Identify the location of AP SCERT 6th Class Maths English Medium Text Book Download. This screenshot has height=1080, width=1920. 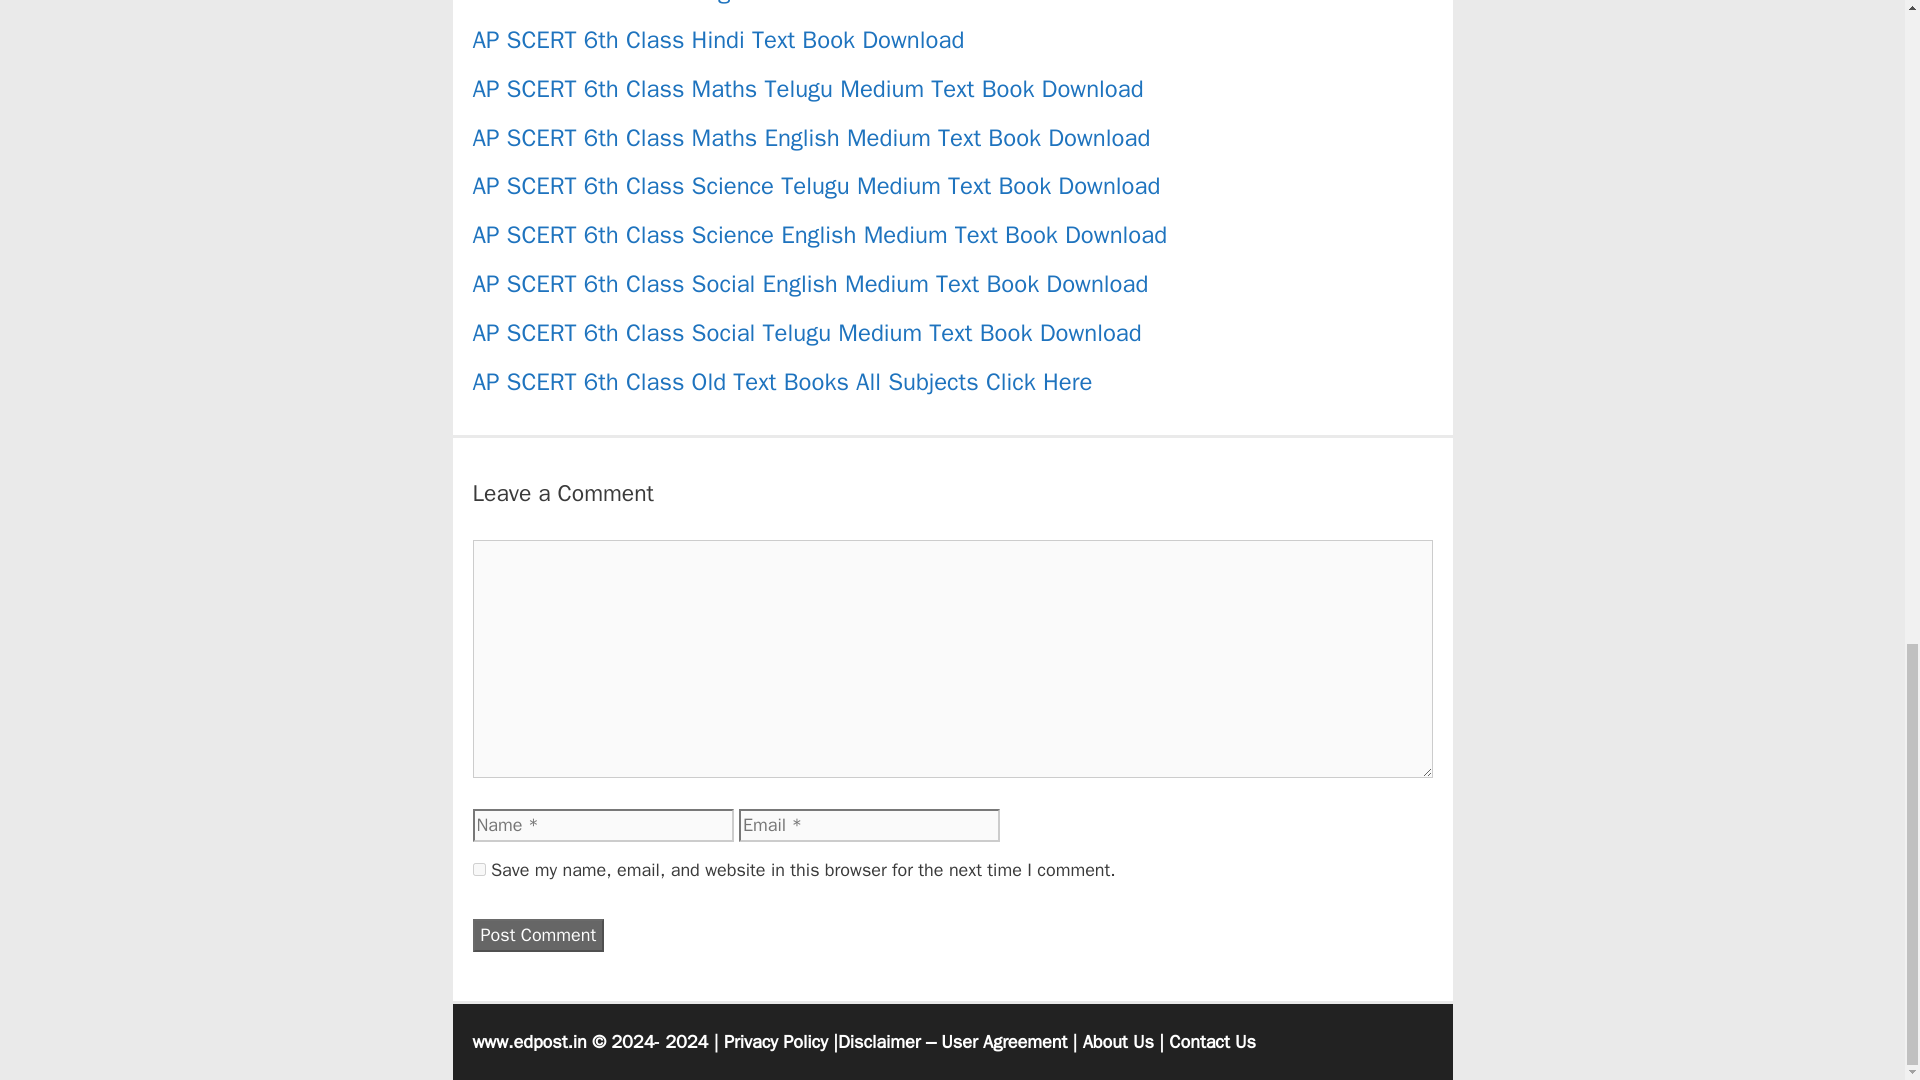
(811, 138).